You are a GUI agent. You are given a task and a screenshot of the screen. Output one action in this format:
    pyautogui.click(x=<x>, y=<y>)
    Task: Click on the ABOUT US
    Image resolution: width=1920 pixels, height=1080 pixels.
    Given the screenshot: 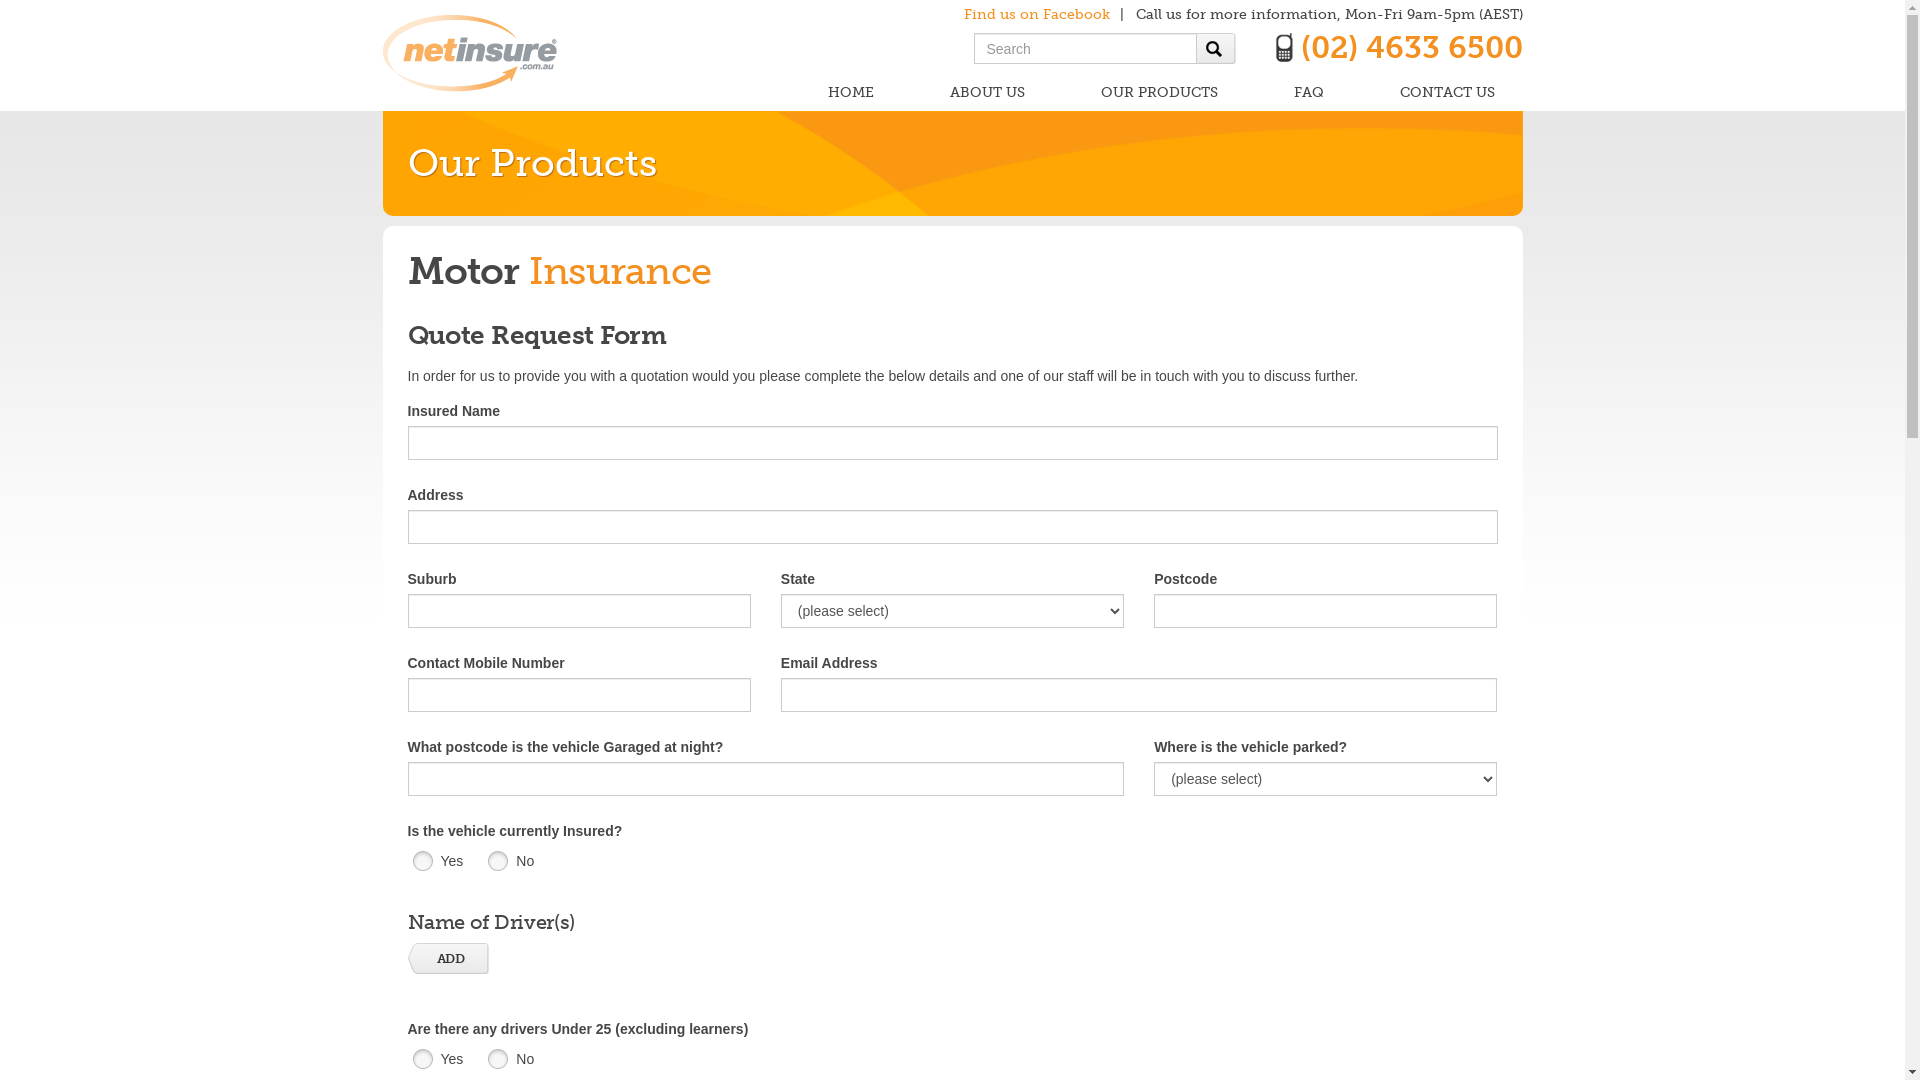 What is the action you would take?
    pyautogui.click(x=988, y=93)
    